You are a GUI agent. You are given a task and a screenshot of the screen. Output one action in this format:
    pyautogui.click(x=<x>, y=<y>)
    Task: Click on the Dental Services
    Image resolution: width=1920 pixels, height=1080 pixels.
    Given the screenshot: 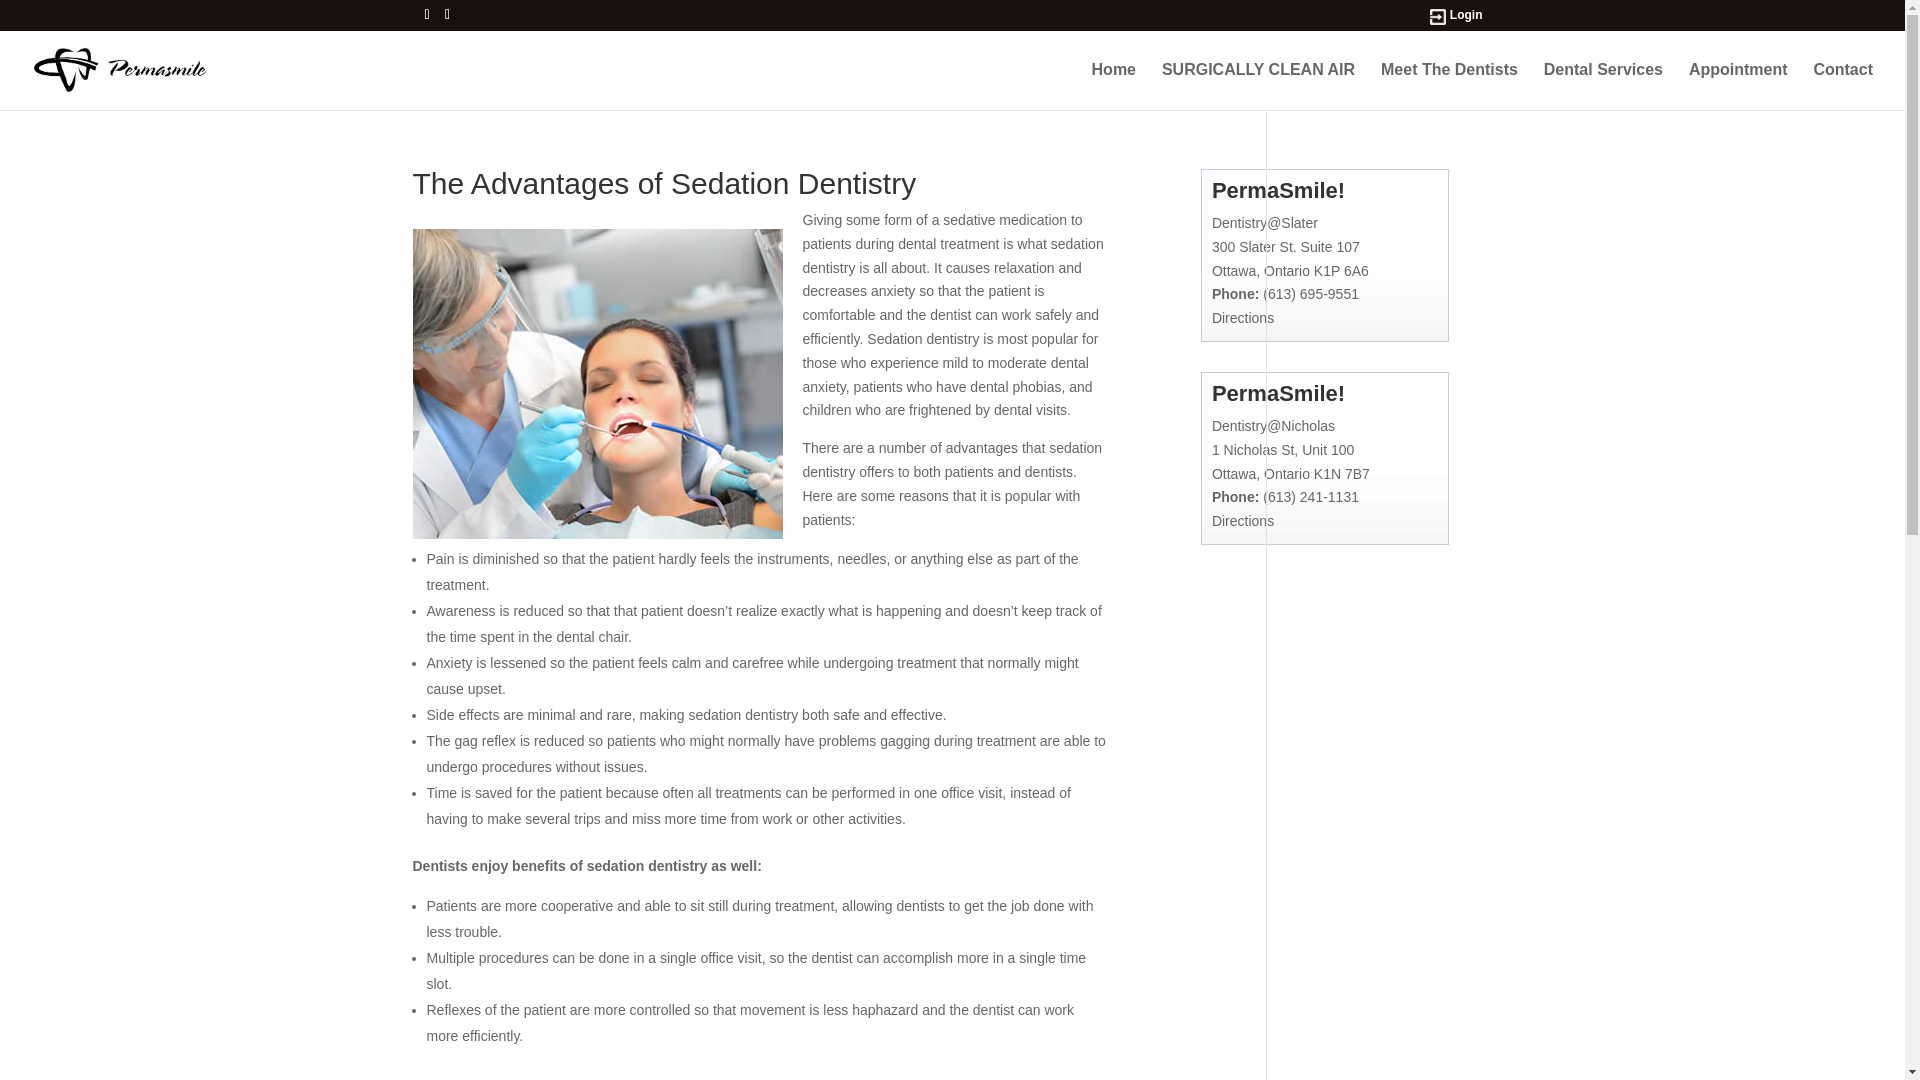 What is the action you would take?
    pyautogui.click(x=1602, y=86)
    